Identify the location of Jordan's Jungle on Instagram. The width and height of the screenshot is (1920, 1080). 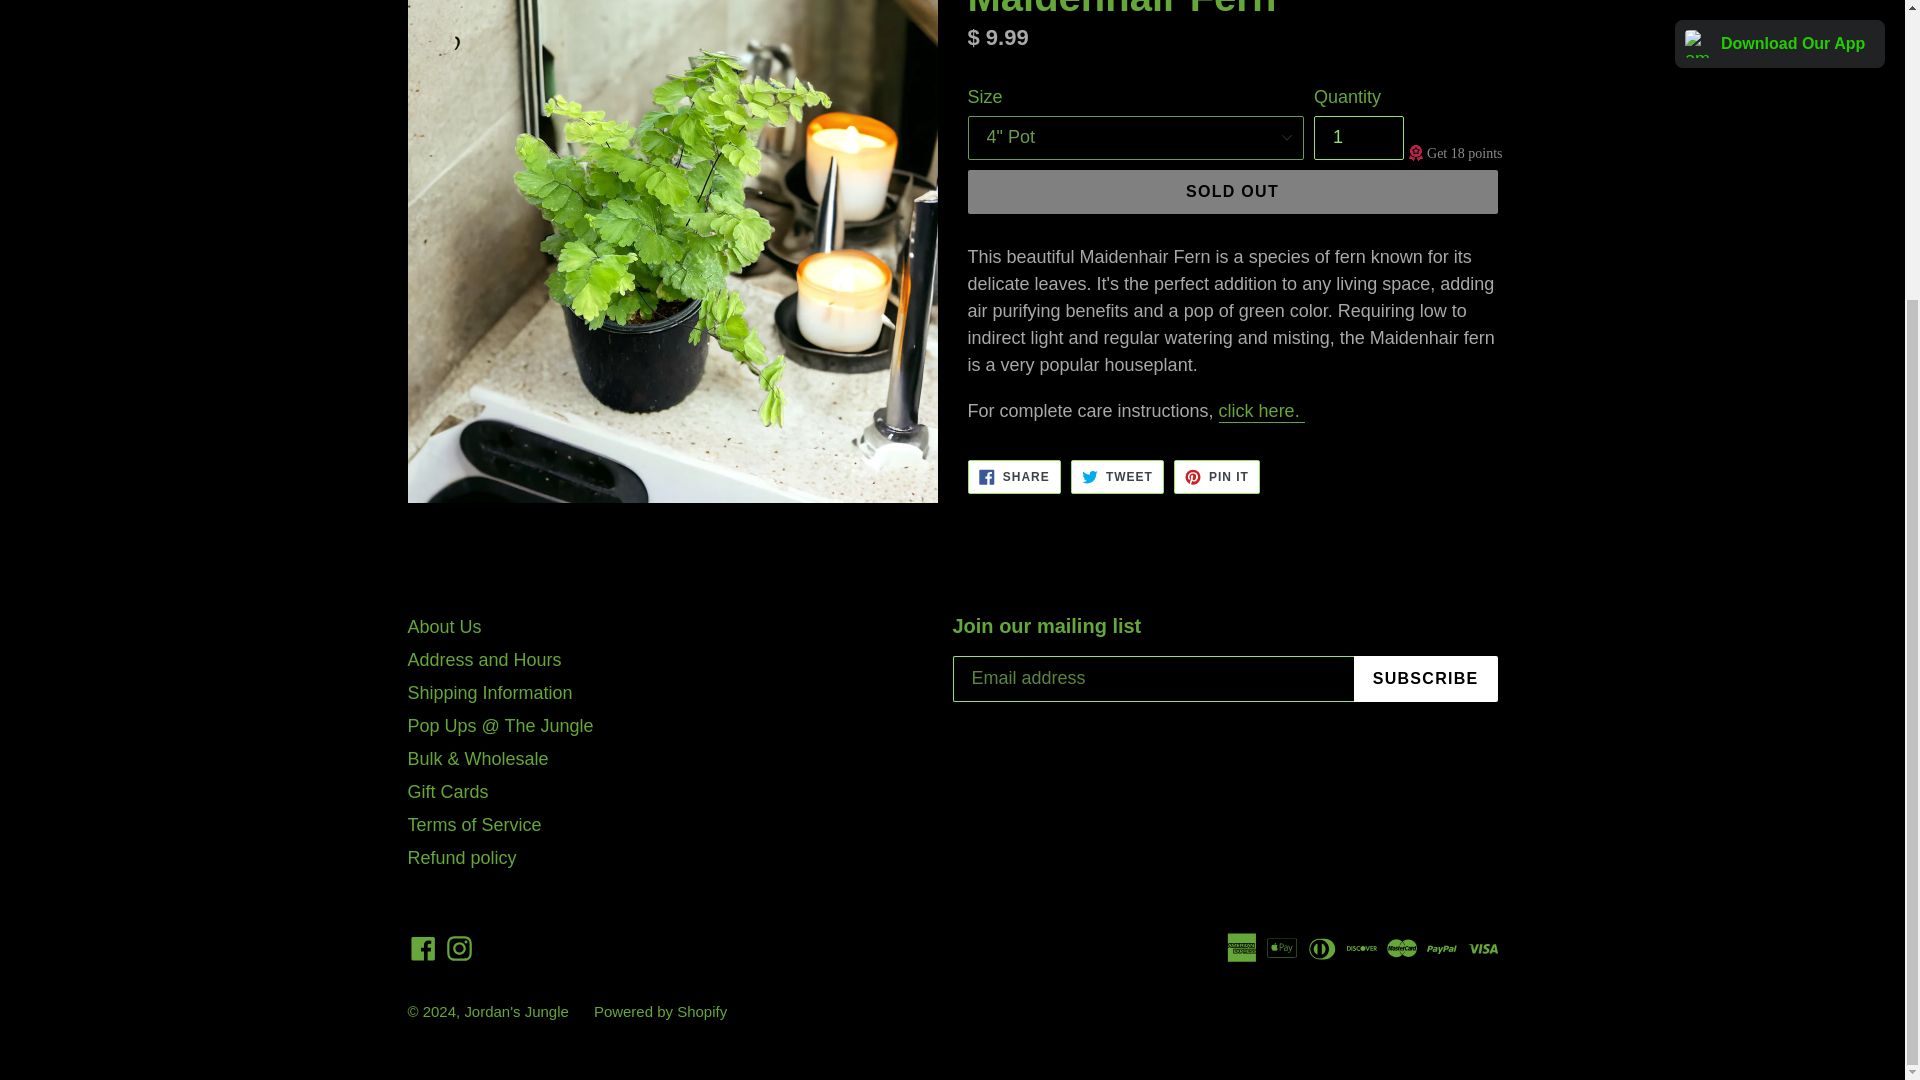
(1232, 191).